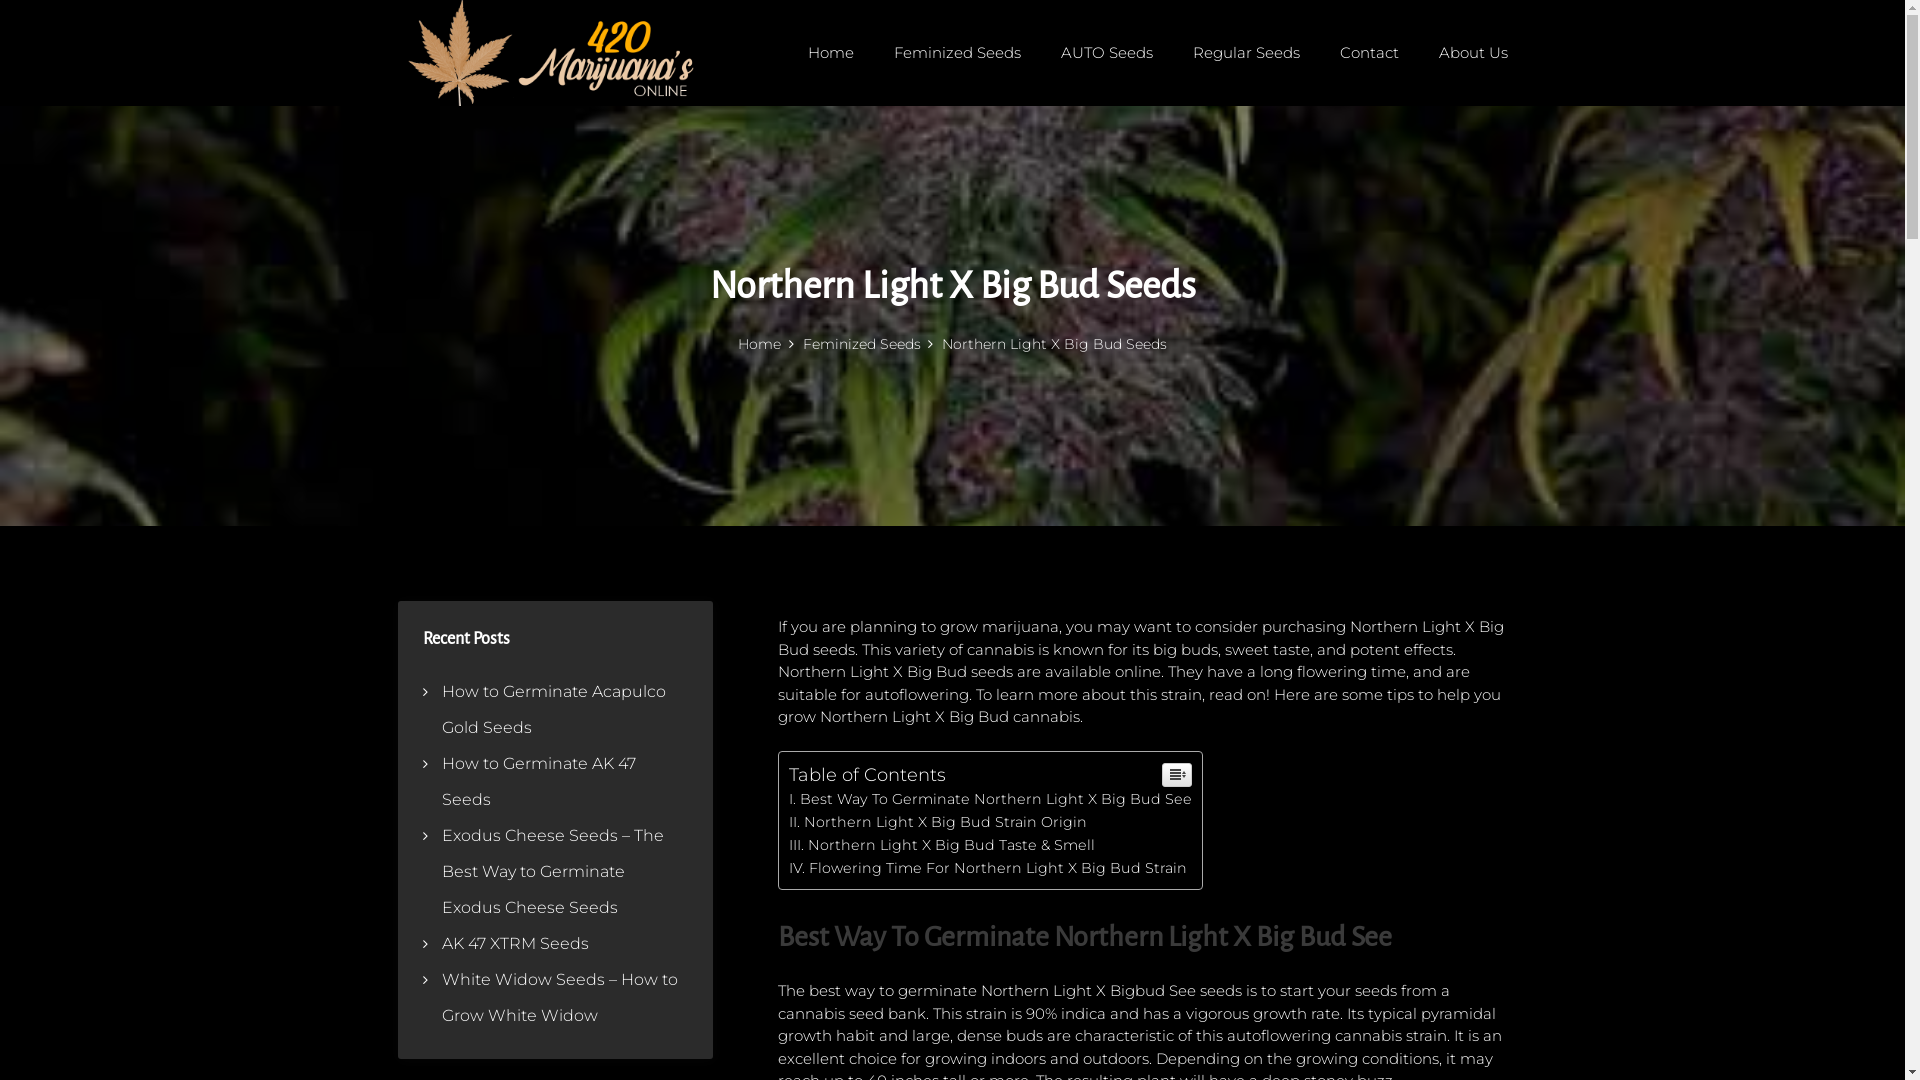  Describe the element at coordinates (941, 845) in the screenshot. I see `Northern Light X Big Bud Taste & Smell` at that location.